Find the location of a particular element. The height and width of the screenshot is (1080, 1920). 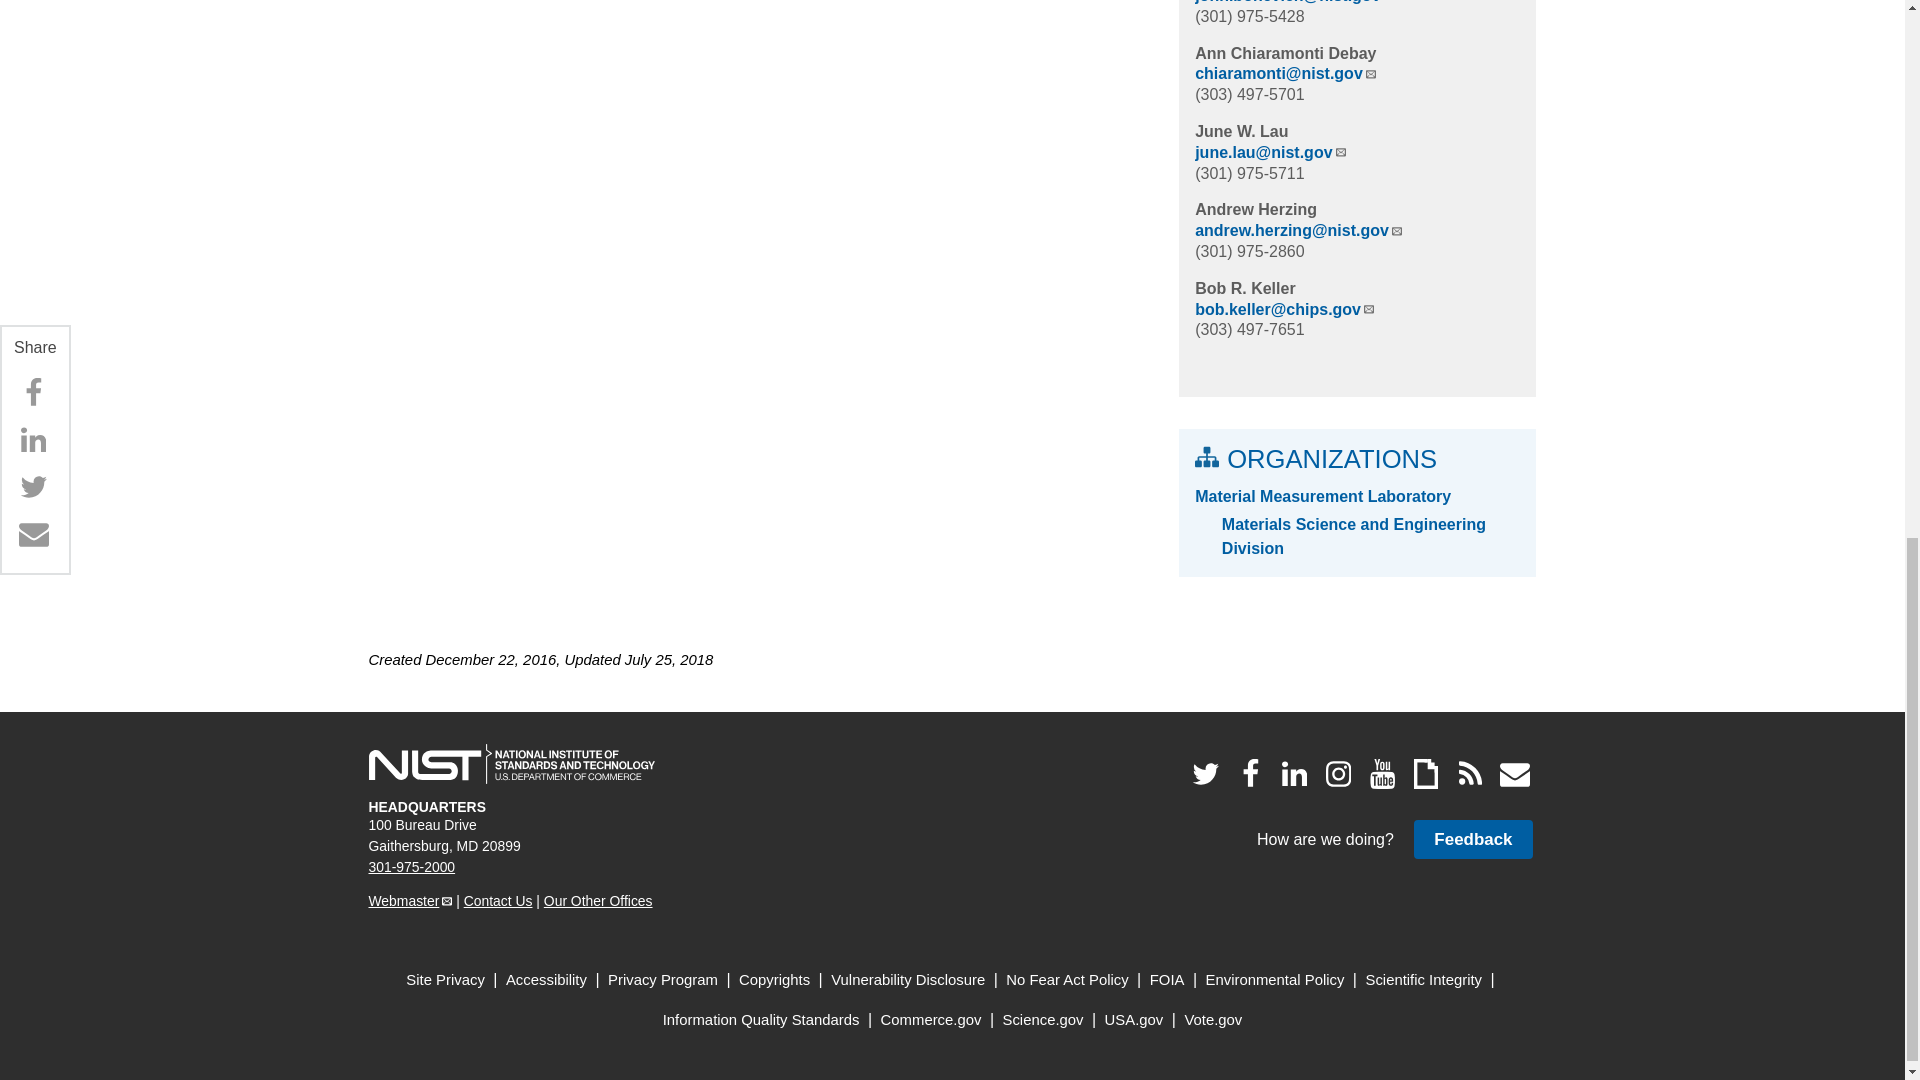

View staff profile page is located at coordinates (1256, 209).